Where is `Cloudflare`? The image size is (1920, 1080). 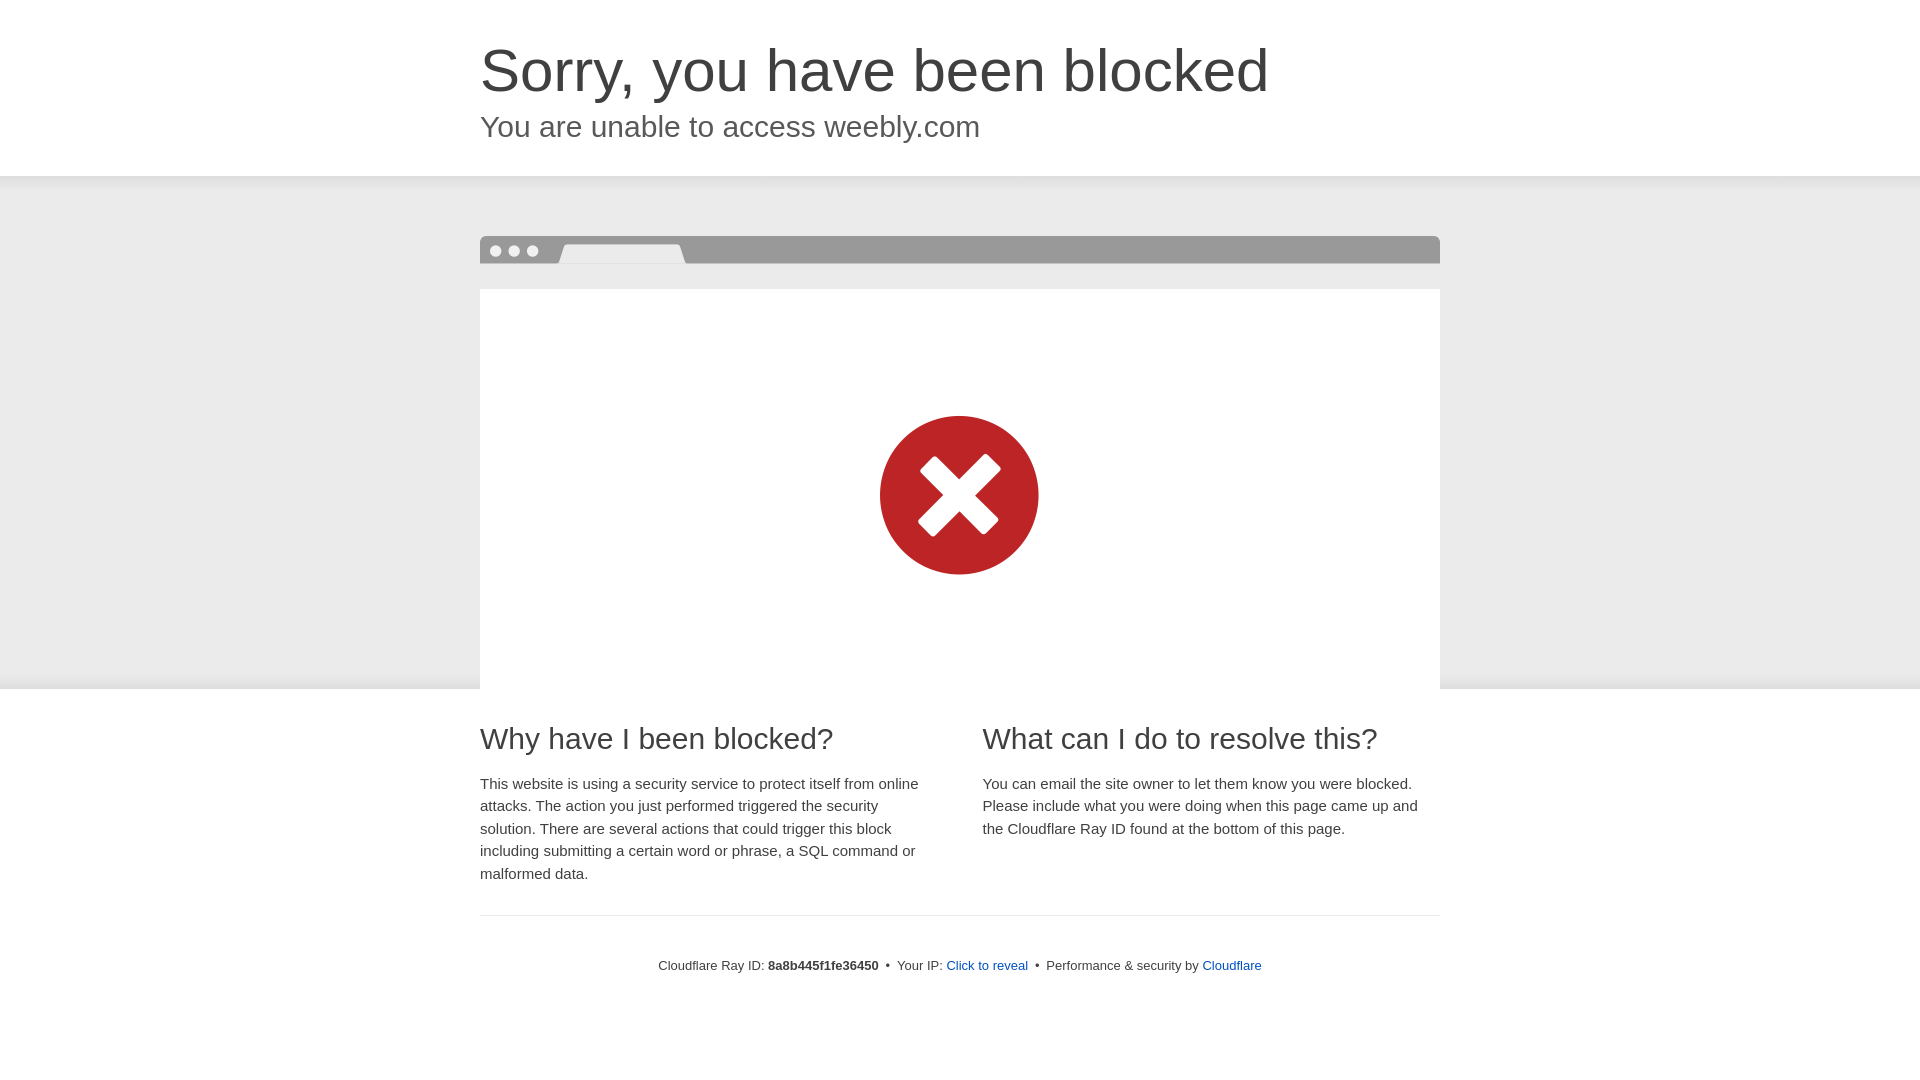 Cloudflare is located at coordinates (1231, 965).